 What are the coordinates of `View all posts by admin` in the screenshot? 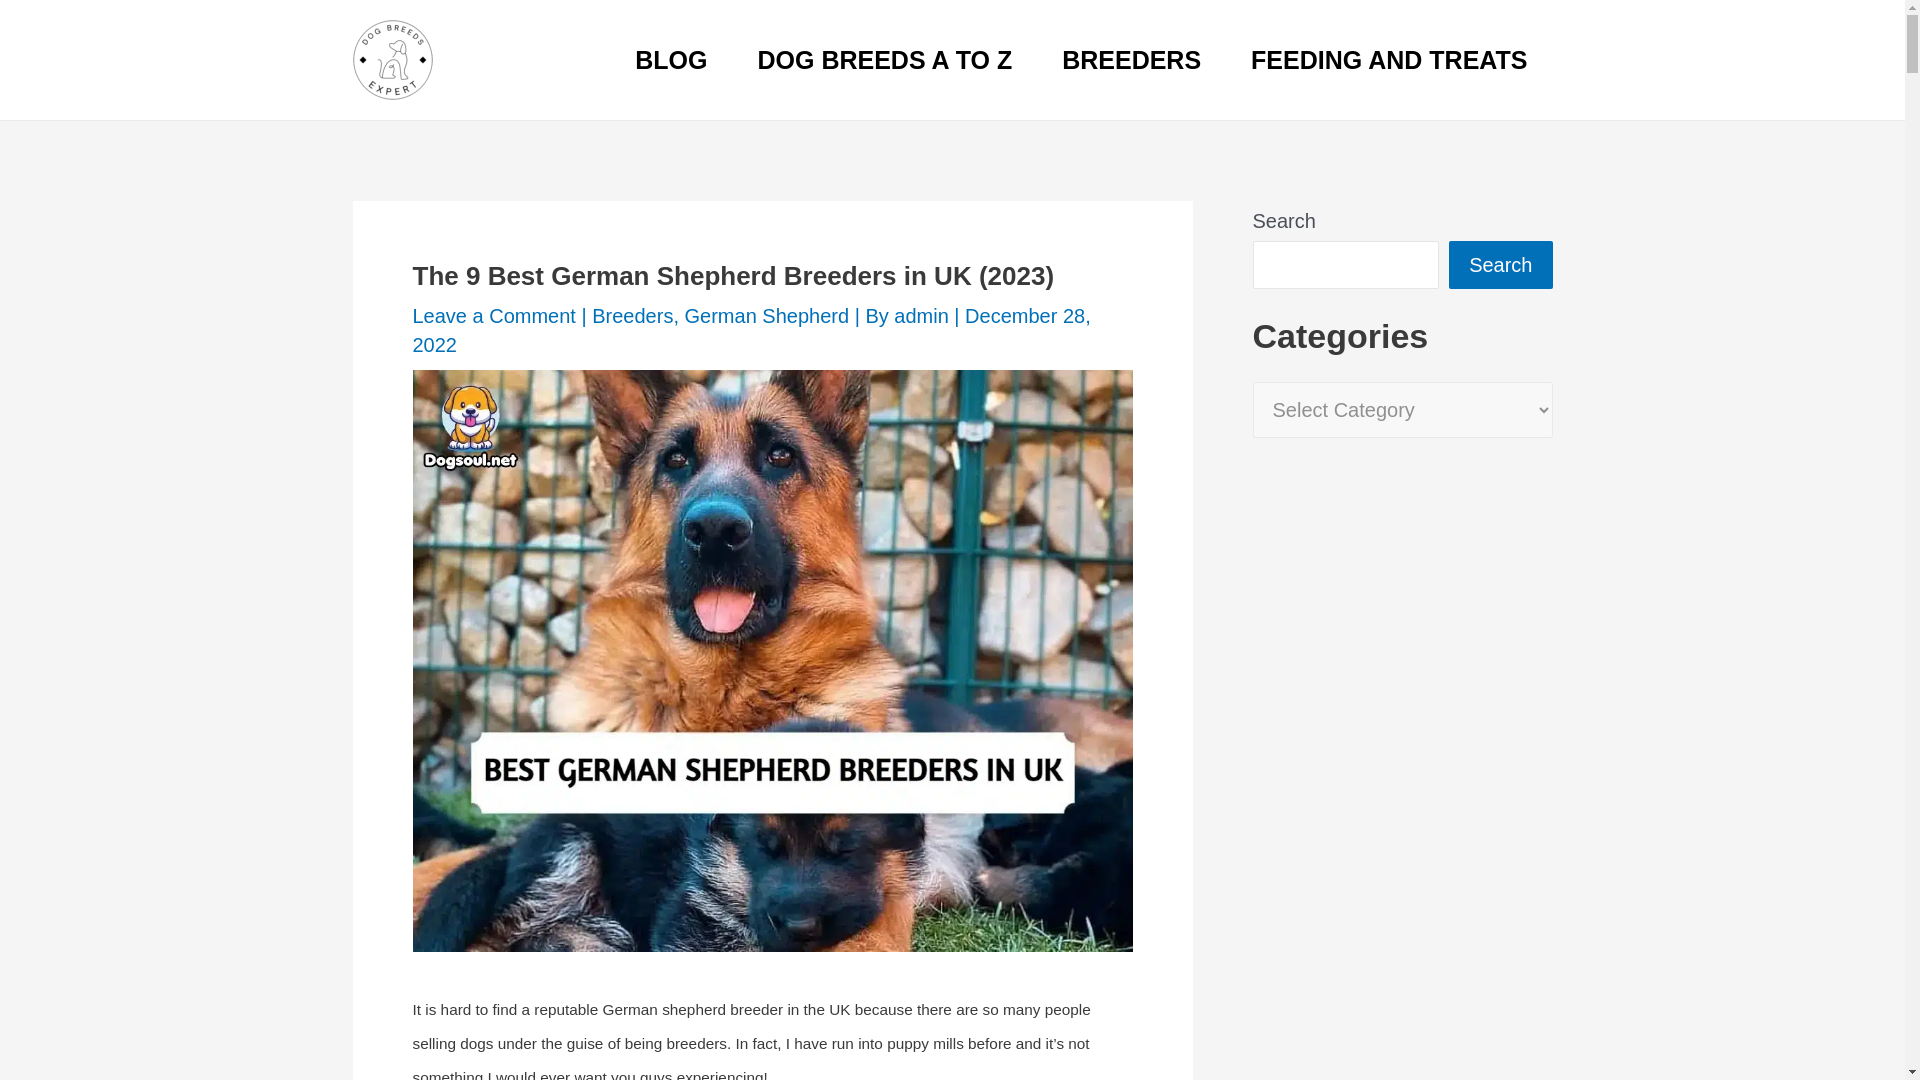 It's located at (924, 316).